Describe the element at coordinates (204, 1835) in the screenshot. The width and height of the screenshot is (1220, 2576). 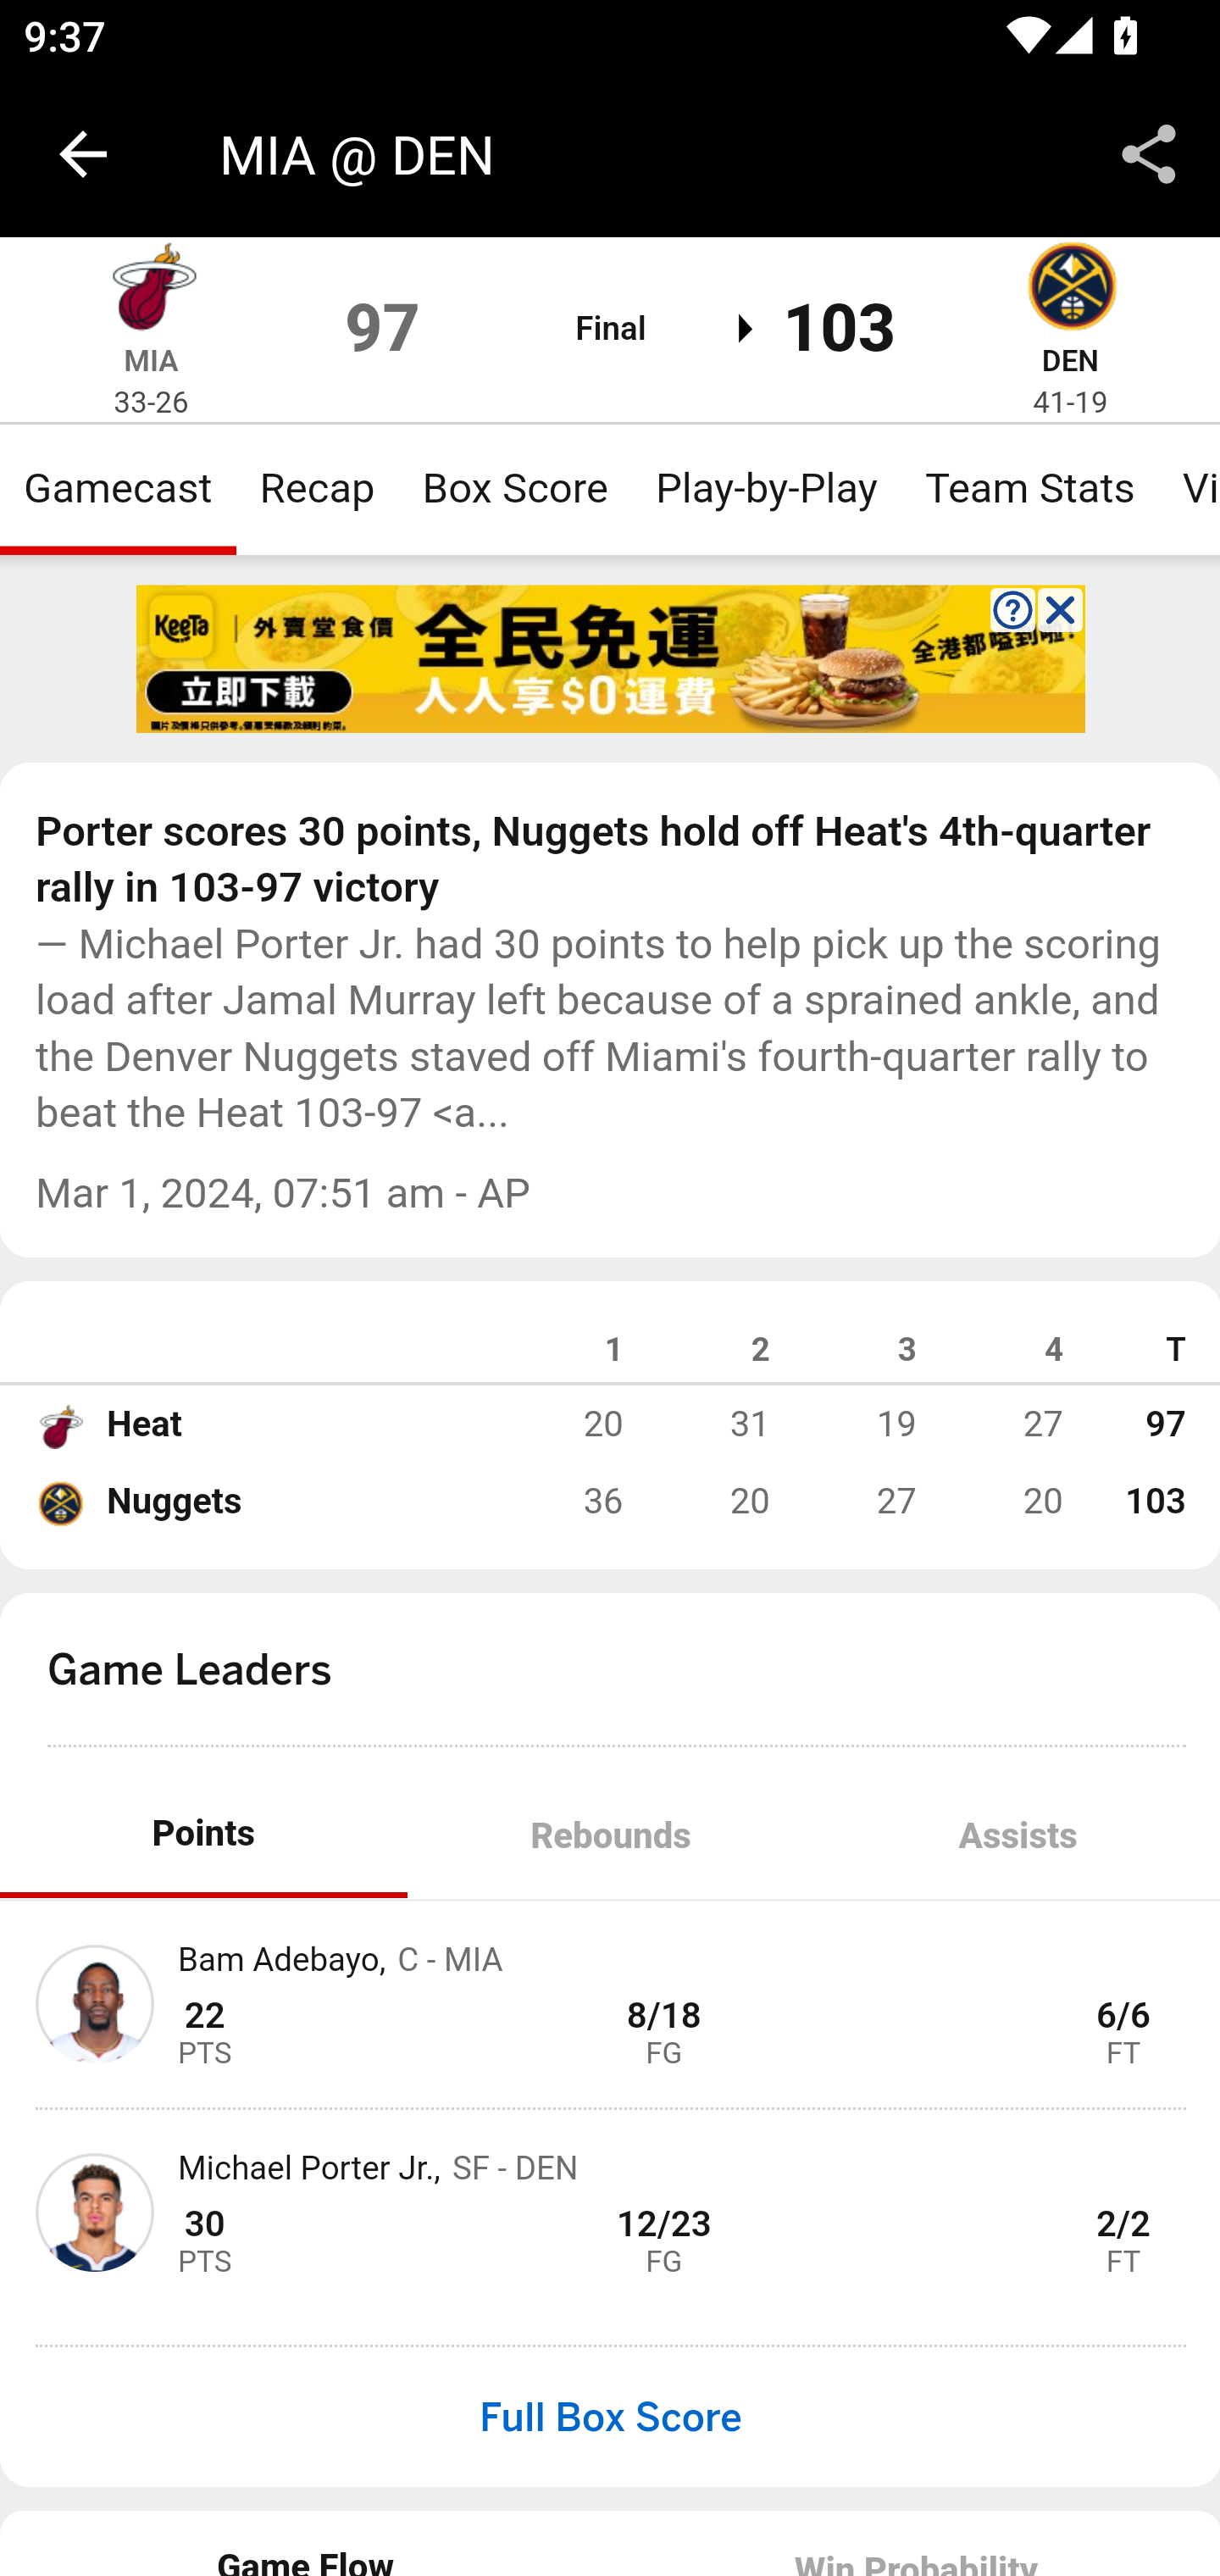
I see `Points` at that location.